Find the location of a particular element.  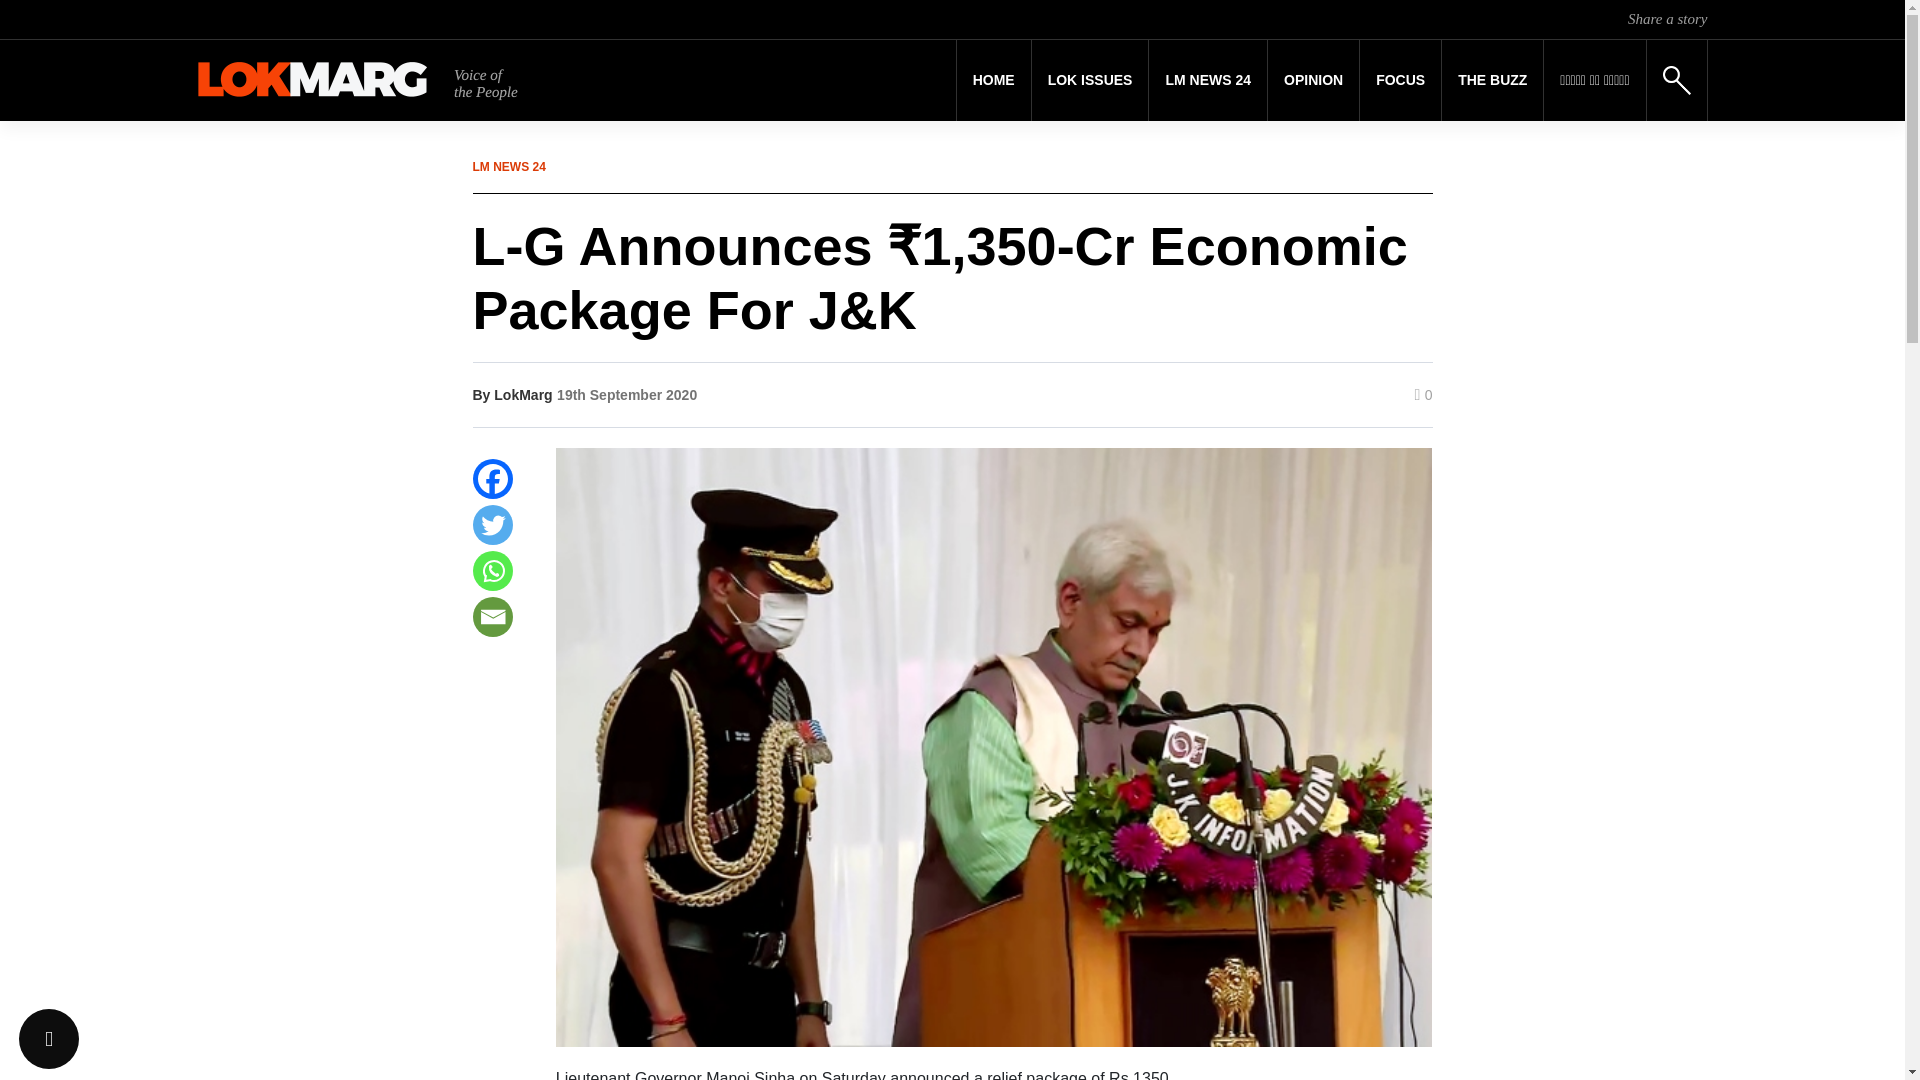

Share a story is located at coordinates (1667, 18).